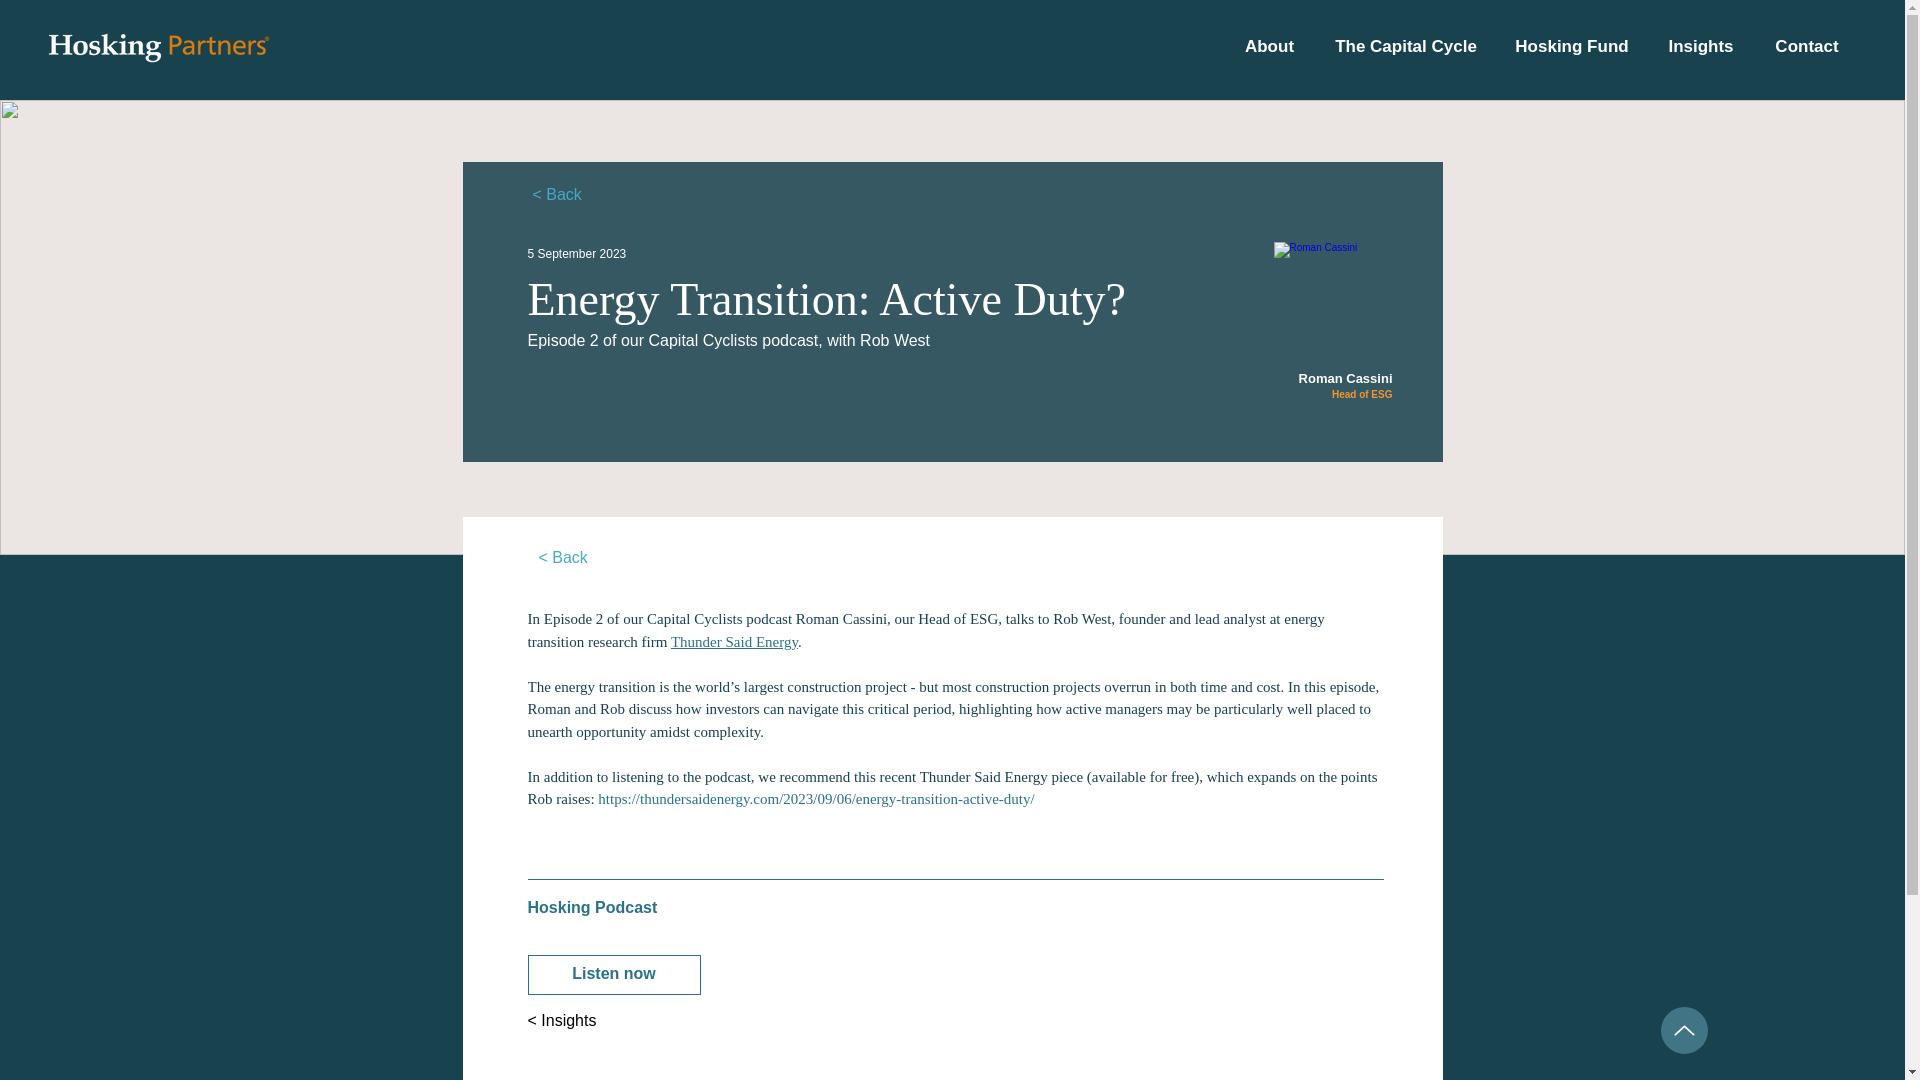 The width and height of the screenshot is (1920, 1080). Describe the element at coordinates (1806, 46) in the screenshot. I see `Contact` at that location.